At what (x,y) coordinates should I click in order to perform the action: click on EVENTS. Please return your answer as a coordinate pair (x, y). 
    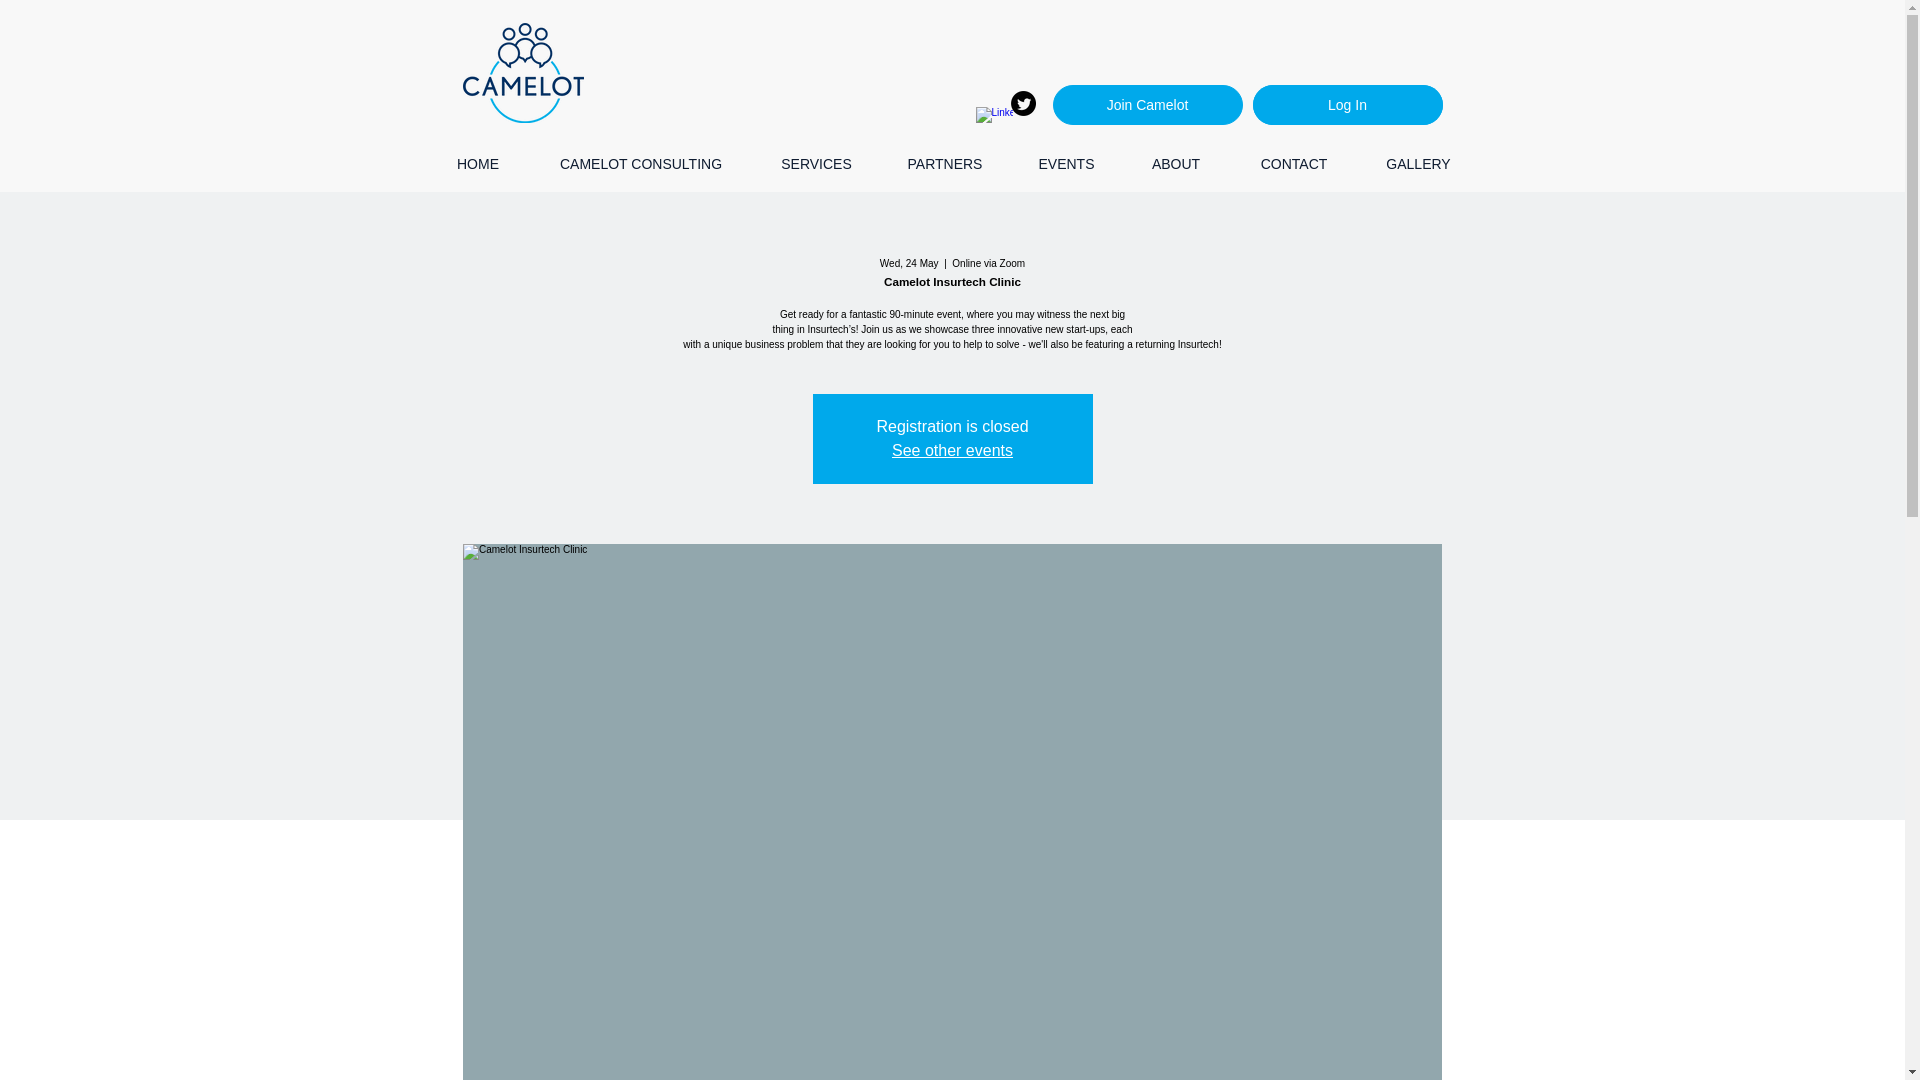
    Looking at the image, I should click on (1065, 164).